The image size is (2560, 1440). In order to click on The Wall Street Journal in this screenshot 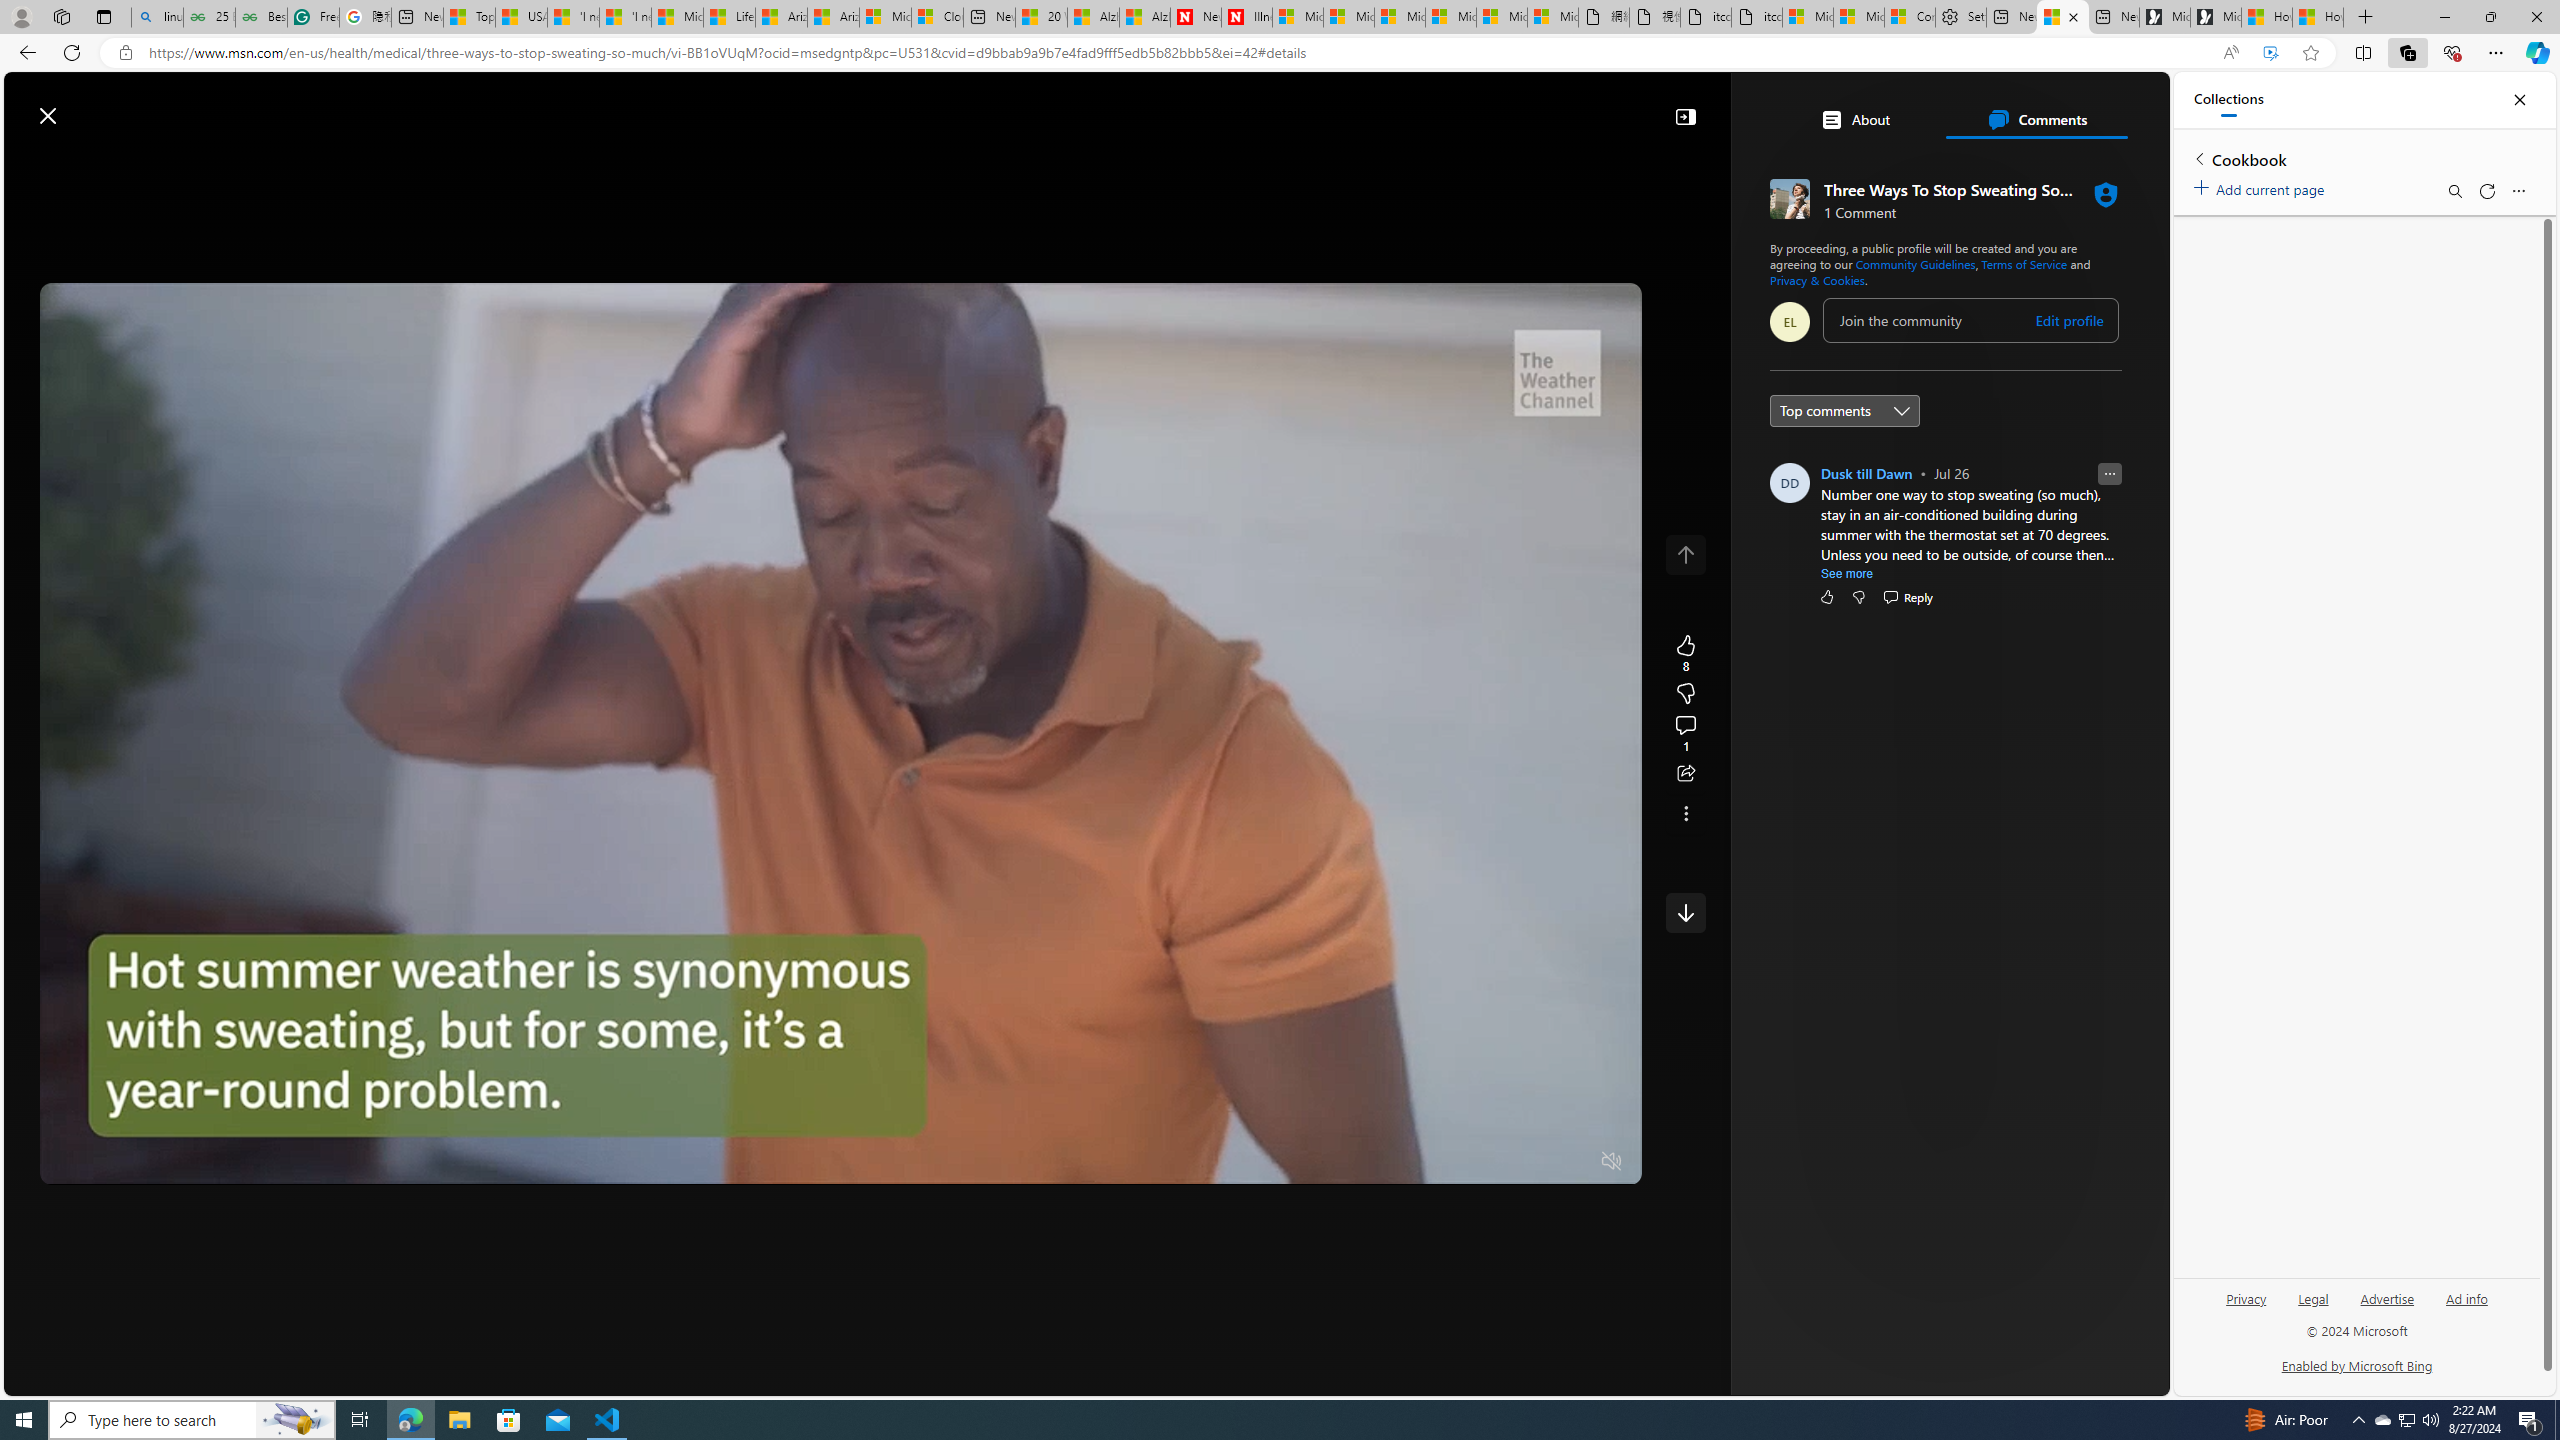, I will do `click(1864, 644)`.